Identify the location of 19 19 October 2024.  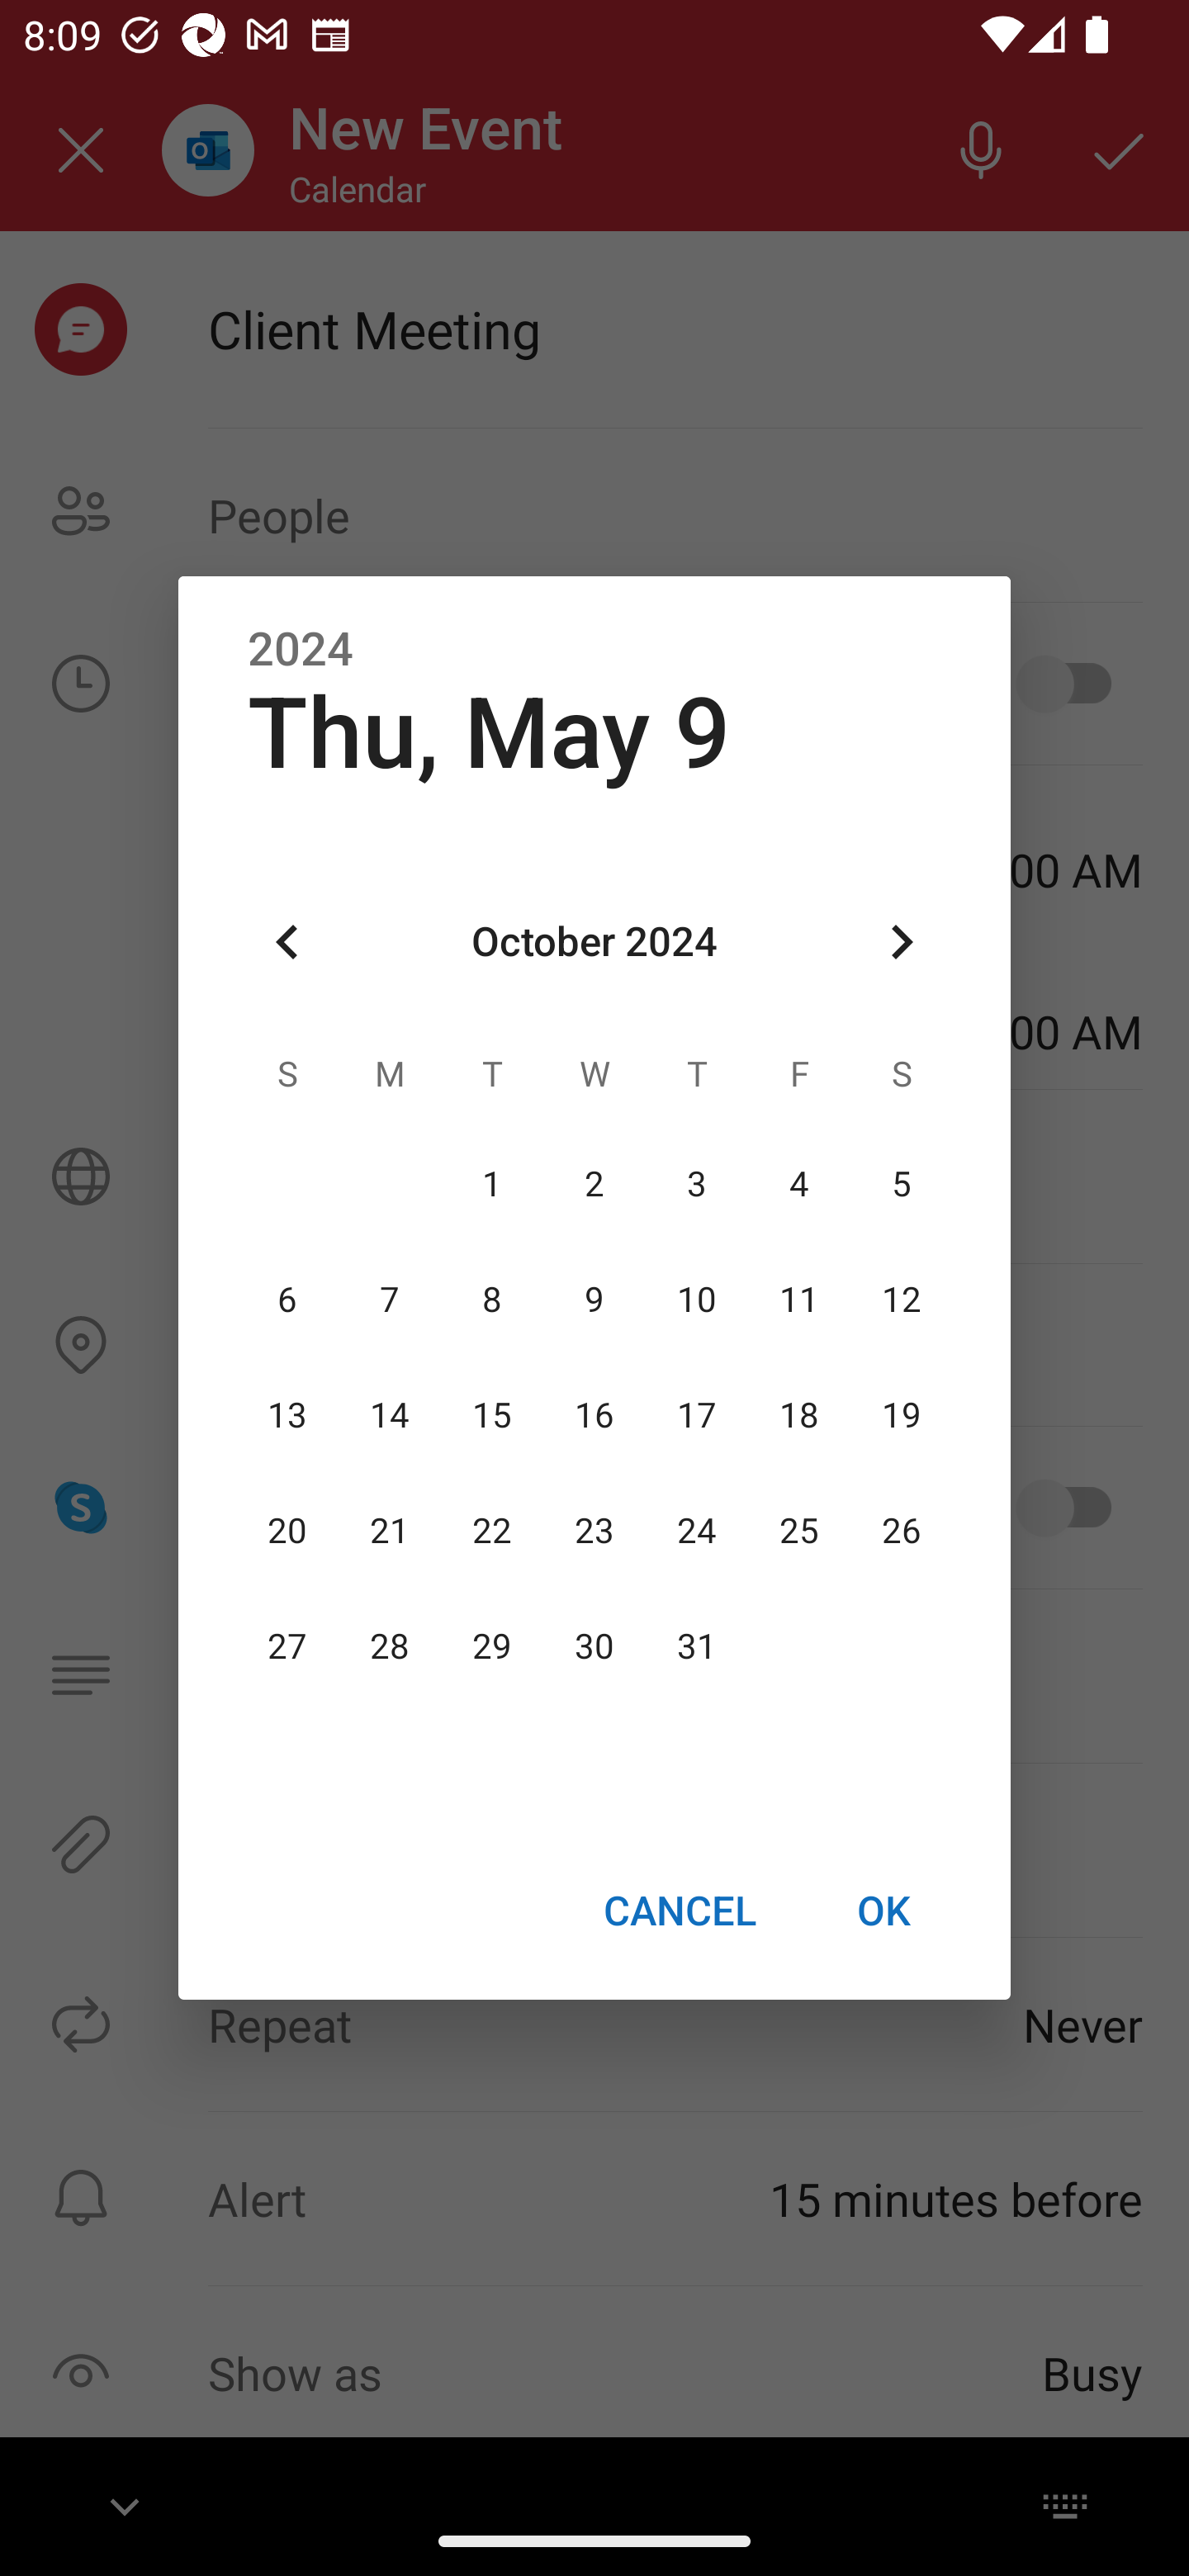
(901, 1415).